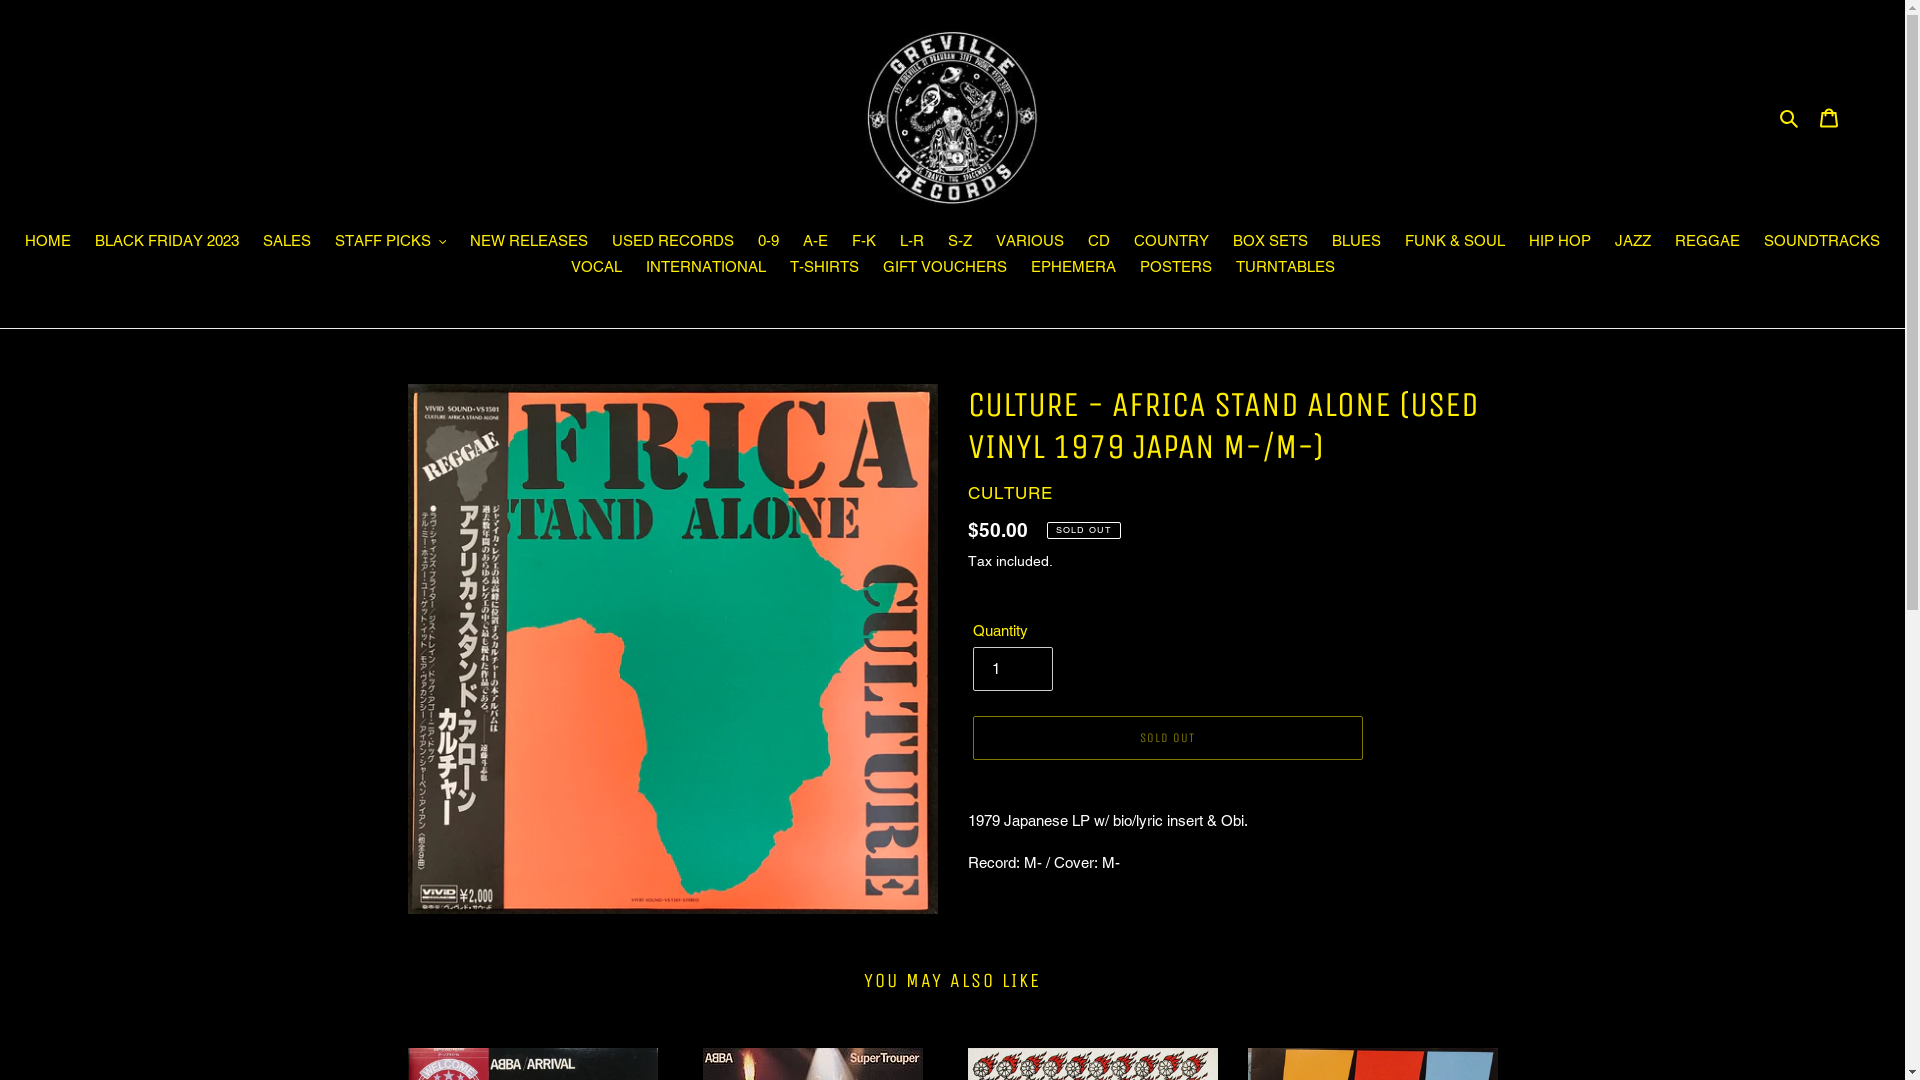 The height and width of the screenshot is (1080, 1920). I want to click on VARIOUS, so click(1030, 243).